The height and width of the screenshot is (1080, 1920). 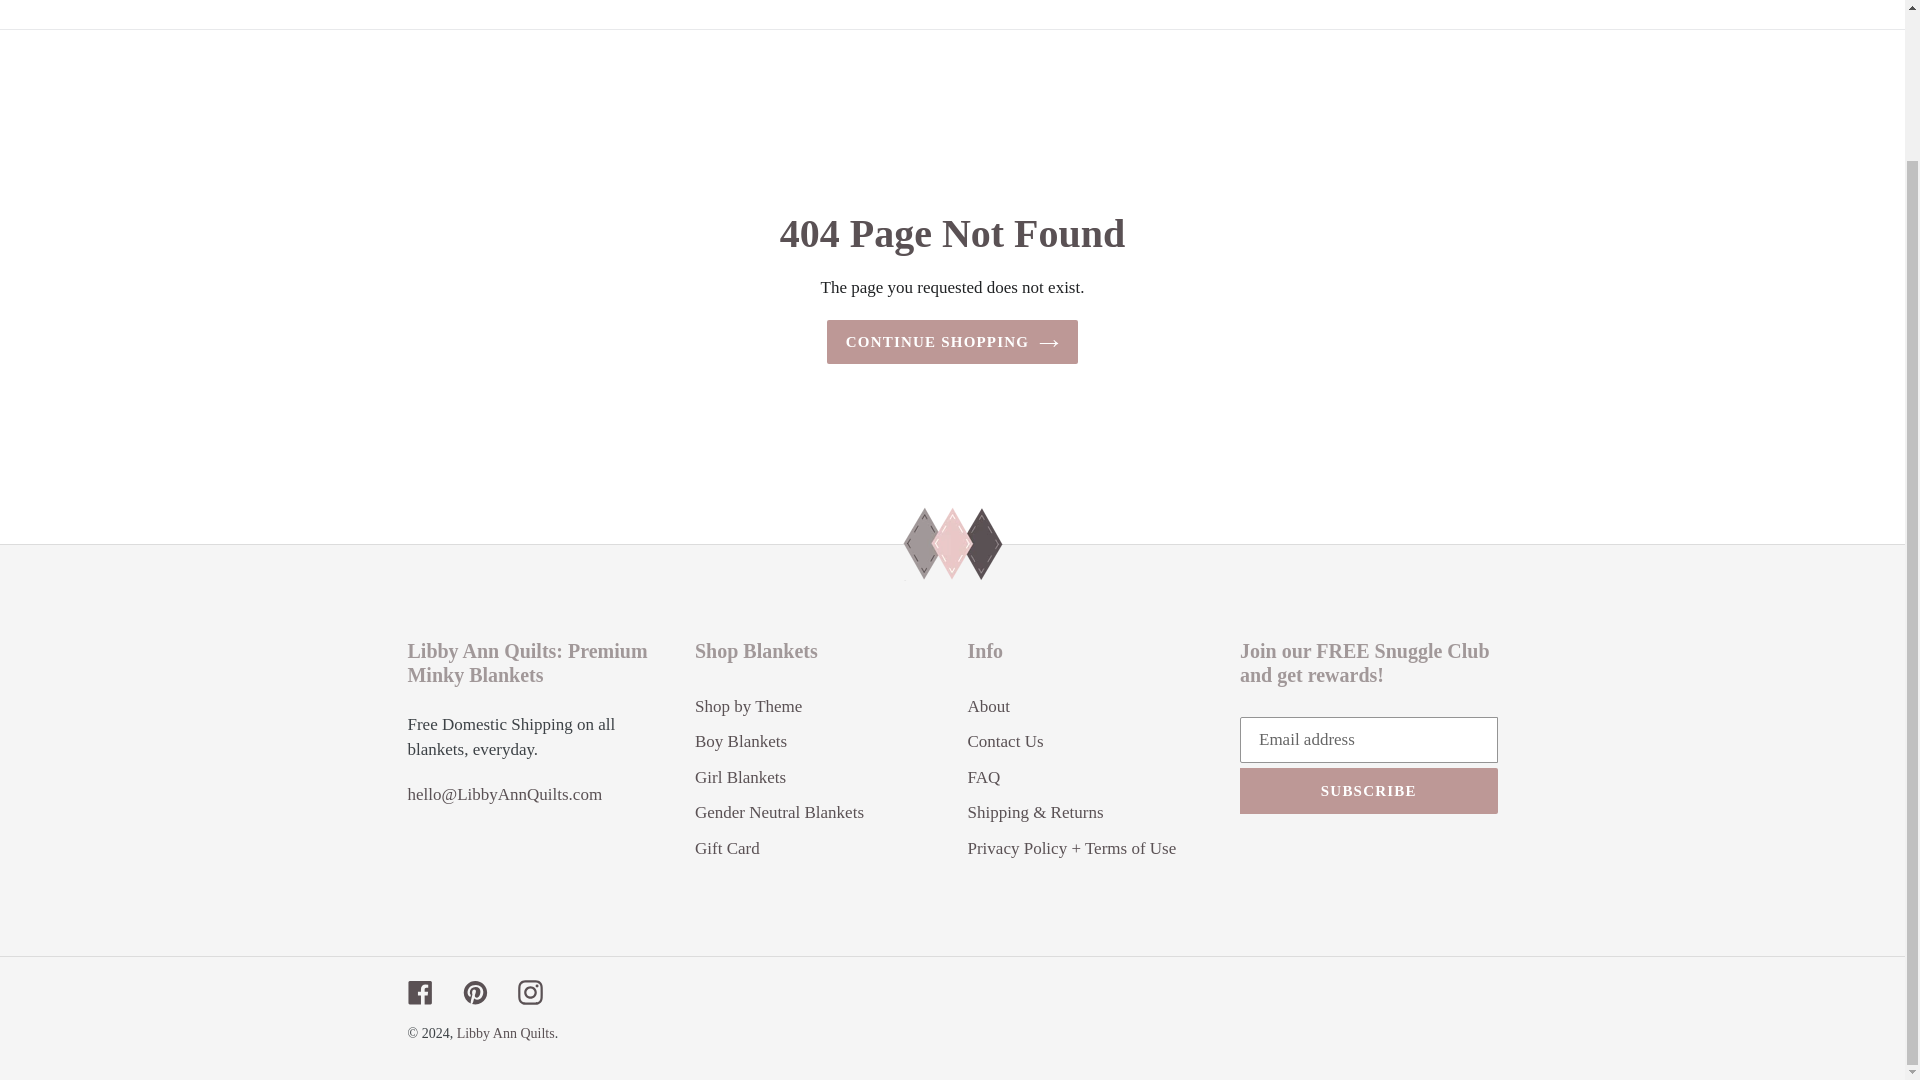 What do you see at coordinates (976, 2) in the screenshot?
I see `Girl Blankets` at bounding box center [976, 2].